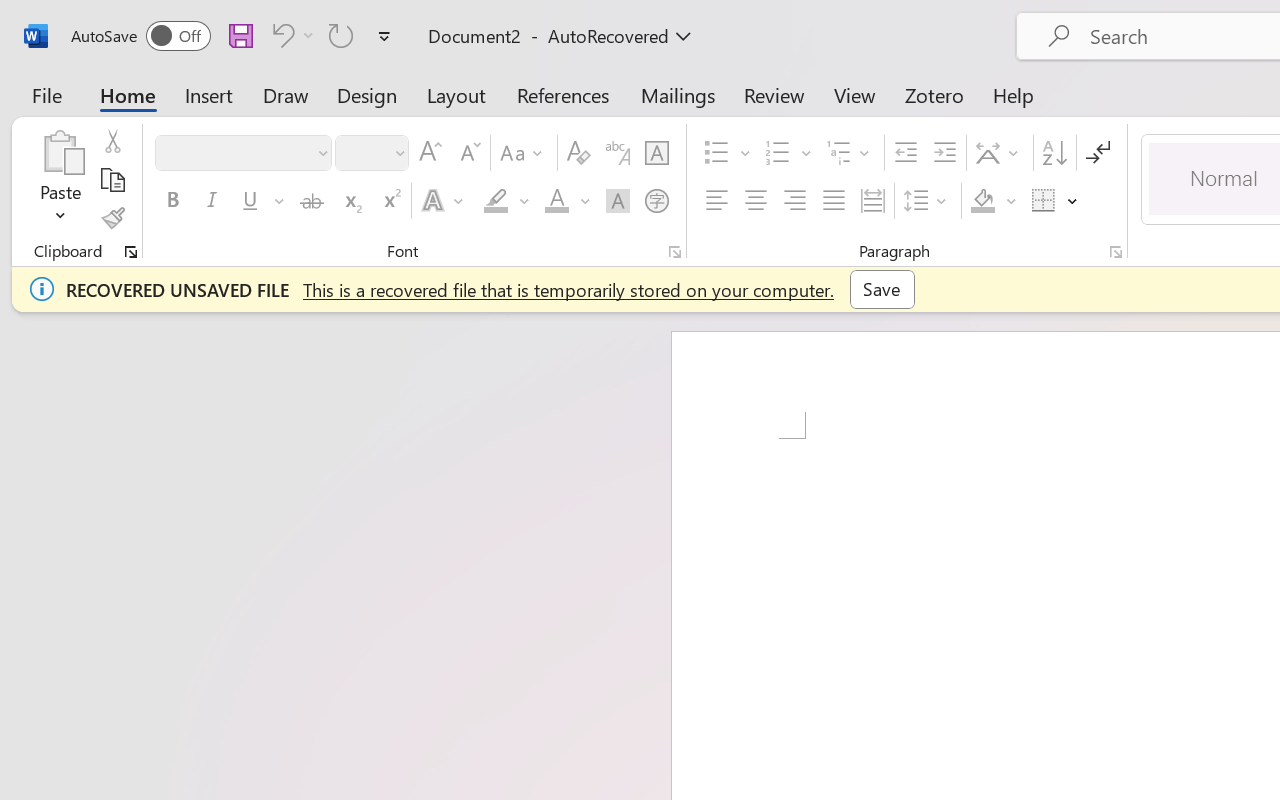  I want to click on Text Highlight Color Yellow, so click(496, 201).